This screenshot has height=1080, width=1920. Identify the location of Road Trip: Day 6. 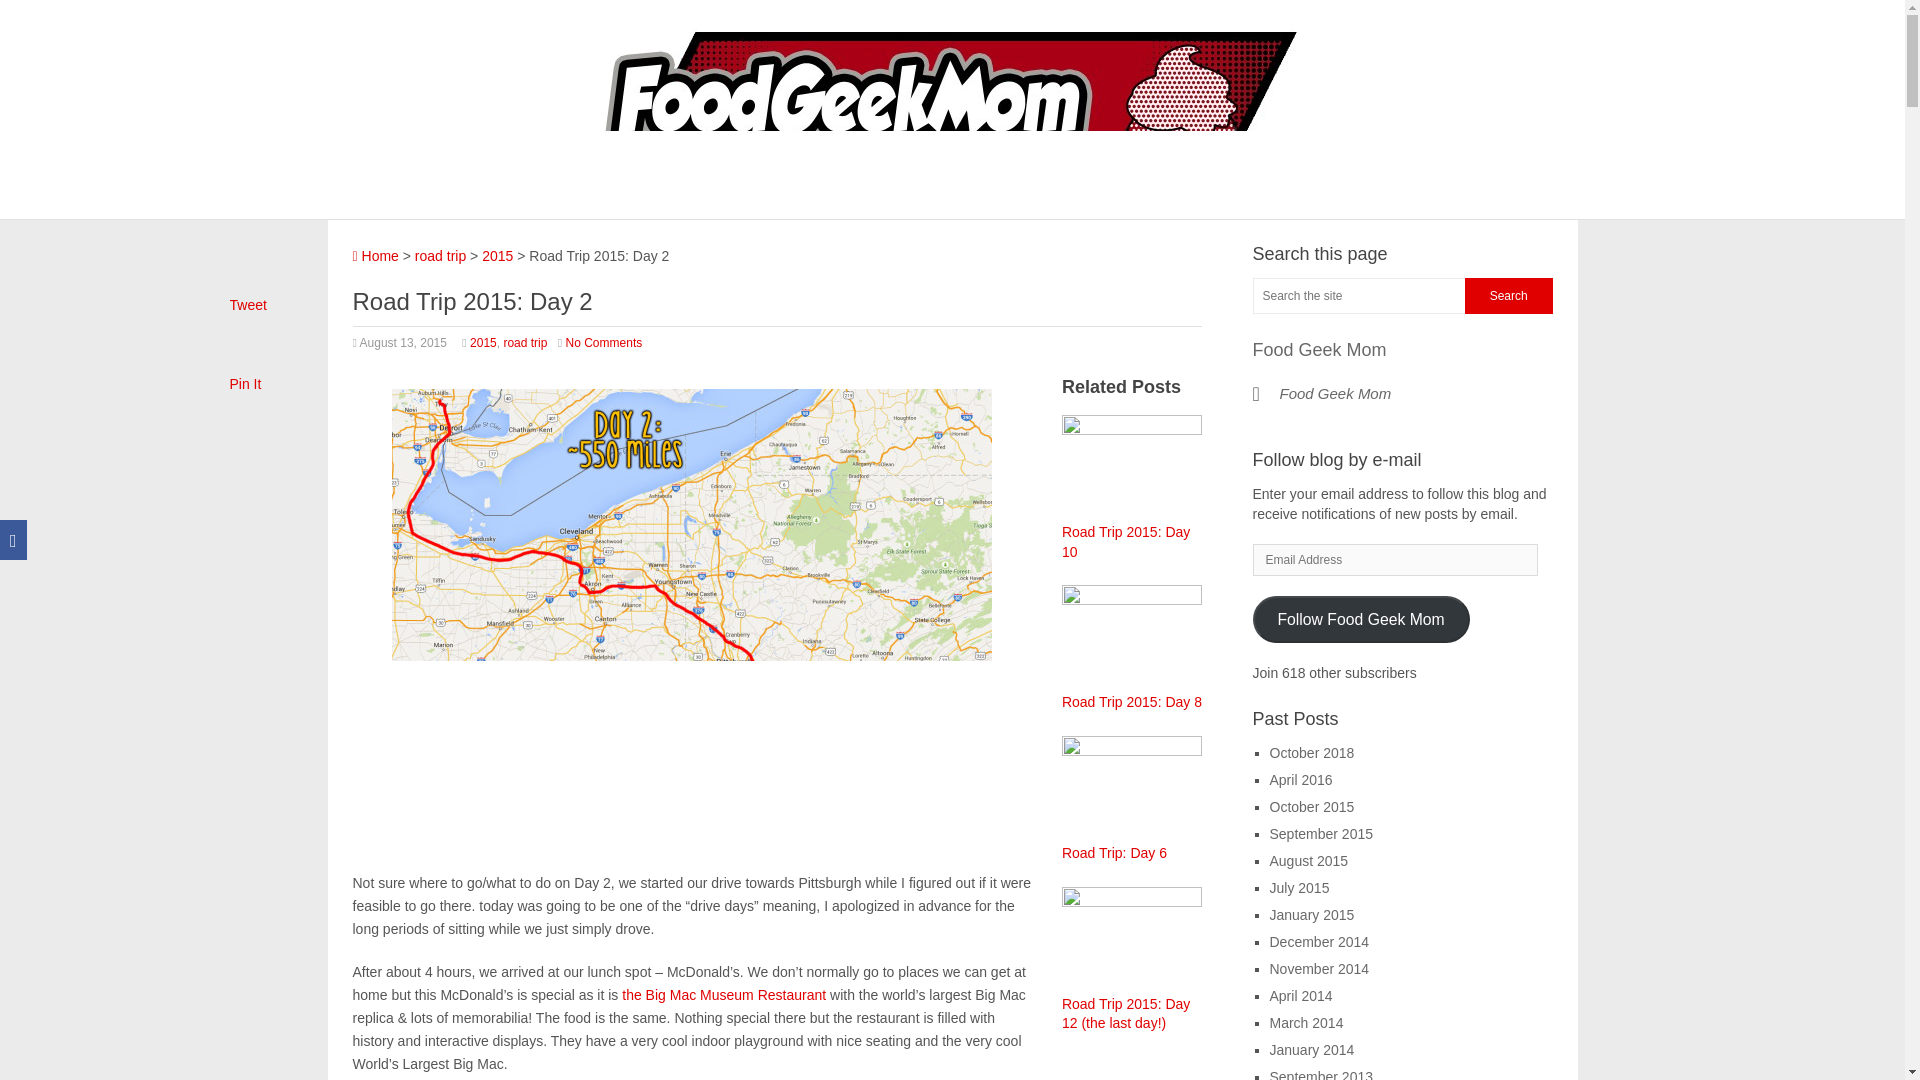
(1114, 852).